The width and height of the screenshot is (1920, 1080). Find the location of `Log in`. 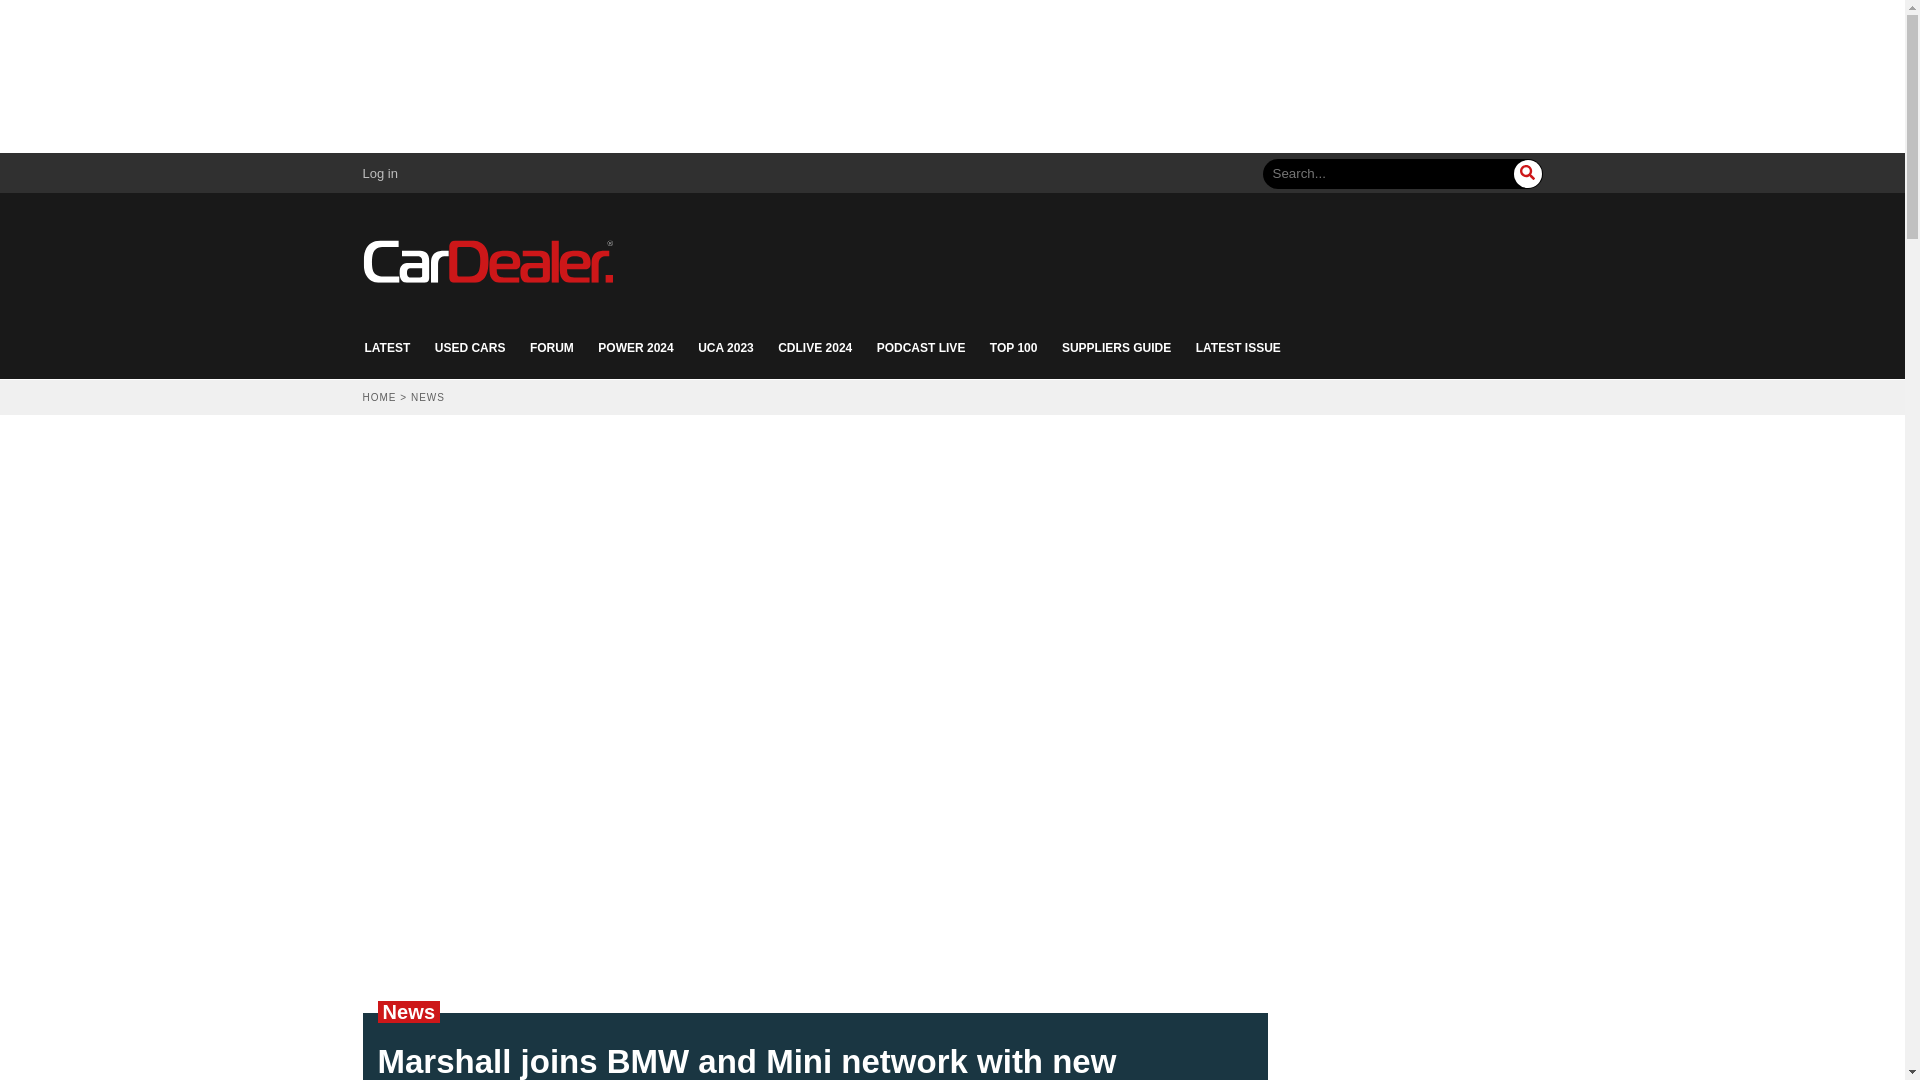

Log in is located at coordinates (380, 174).